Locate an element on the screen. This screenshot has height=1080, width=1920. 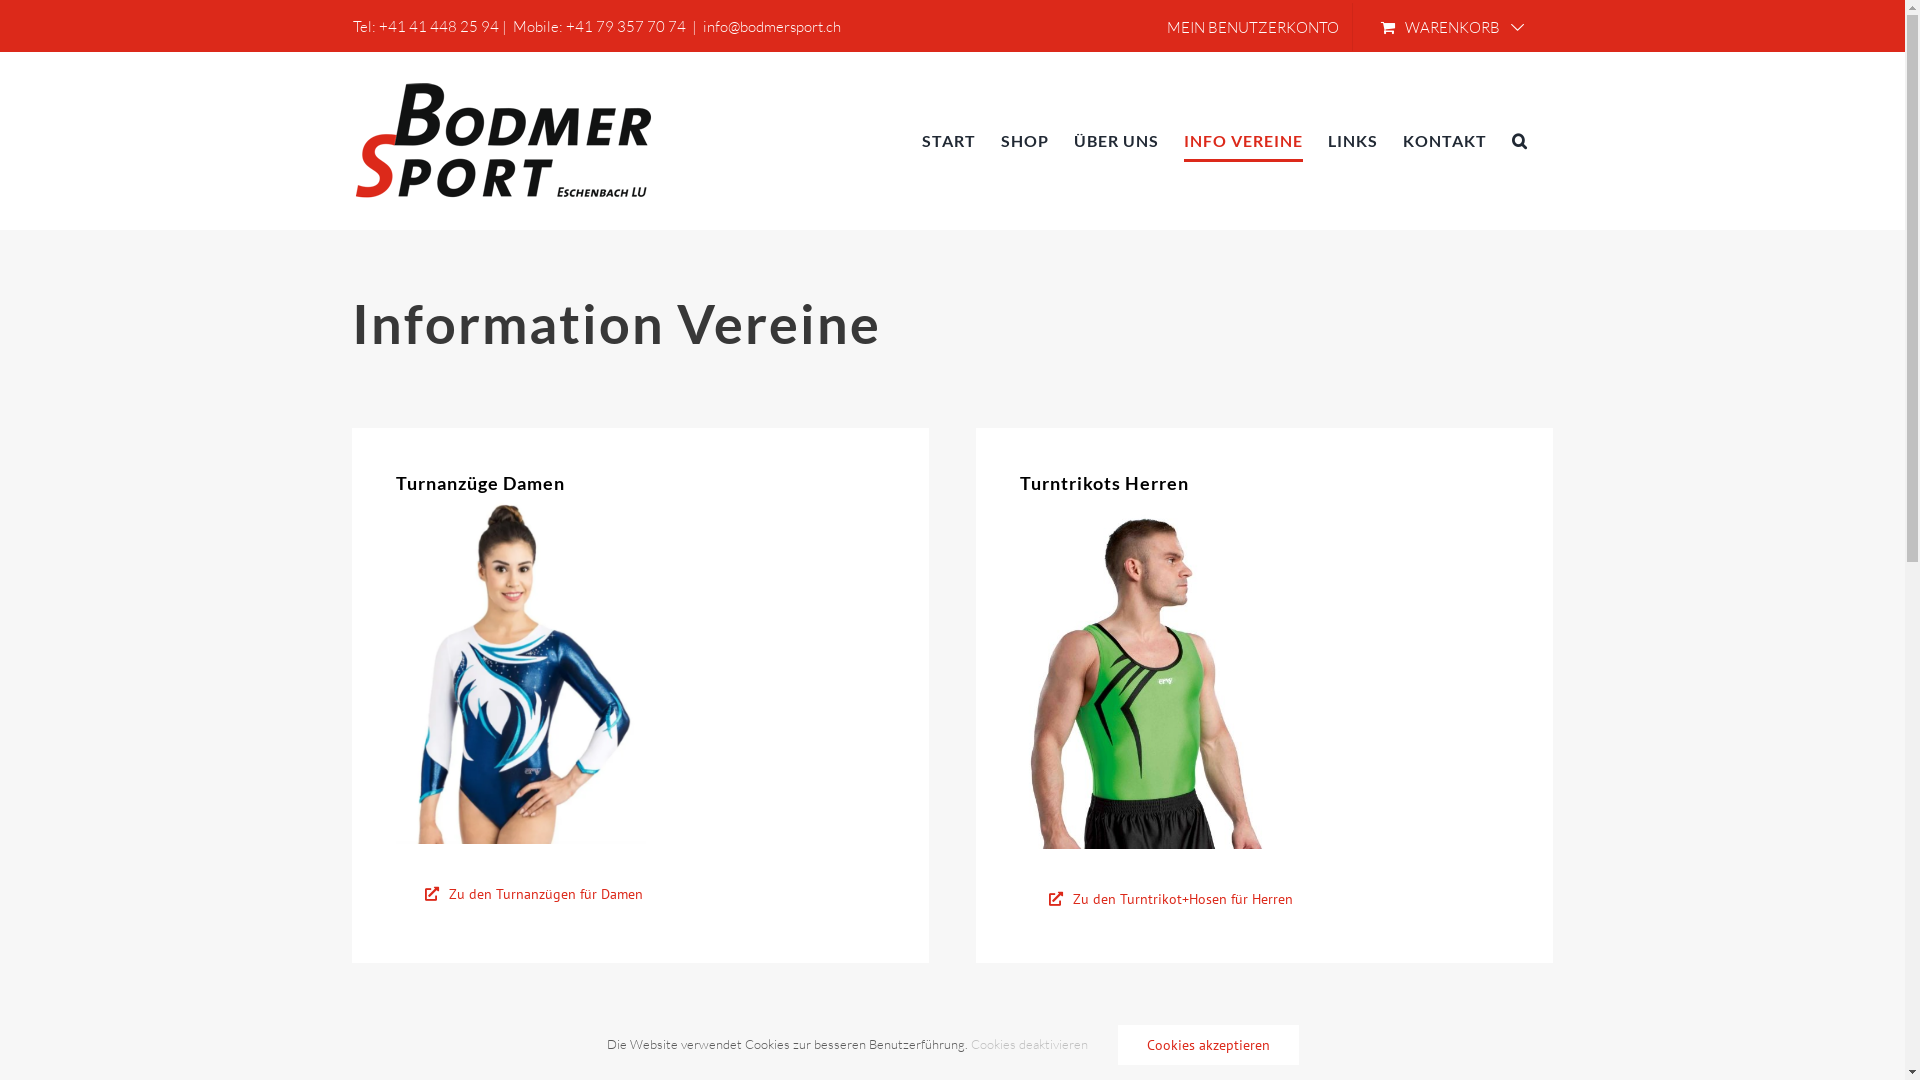
WARENKORB is located at coordinates (1452, 27).